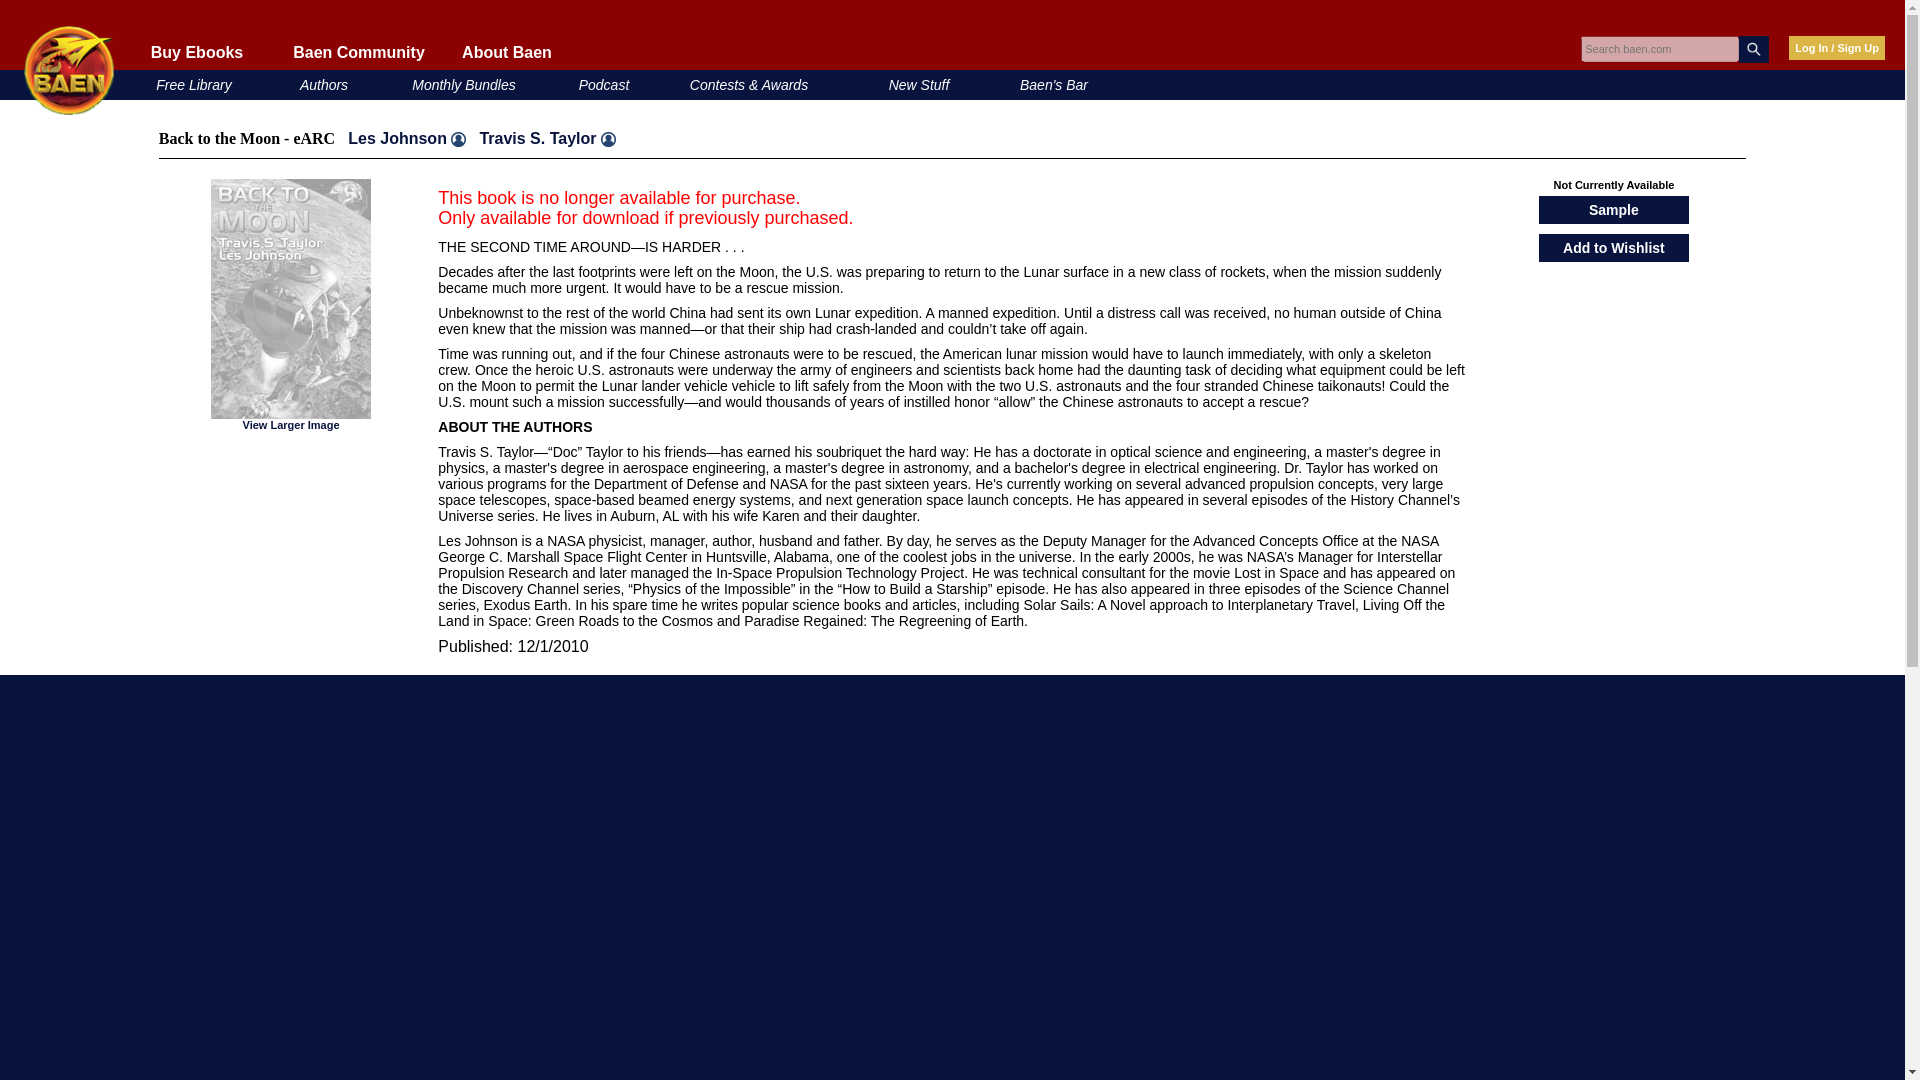  Describe the element at coordinates (919, 84) in the screenshot. I see `New Stuff` at that location.